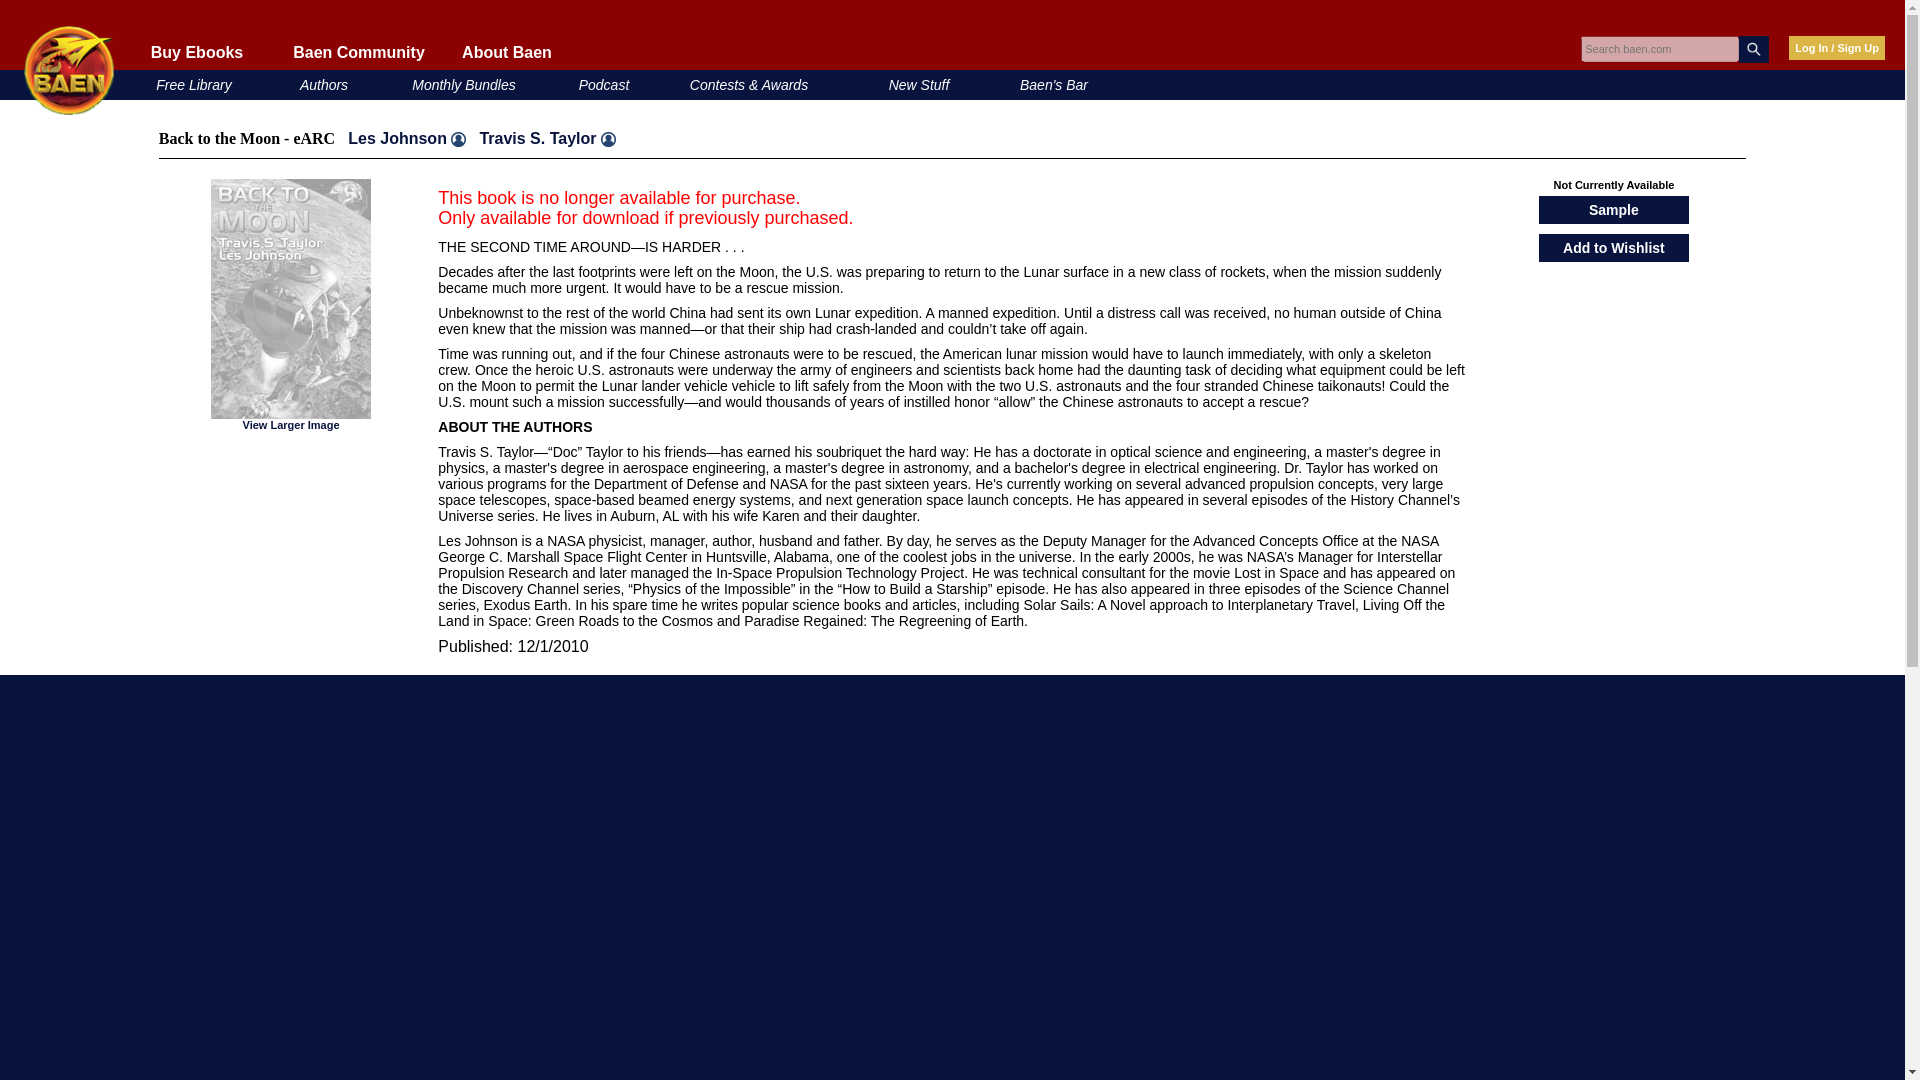  Describe the element at coordinates (919, 84) in the screenshot. I see `New Stuff` at that location.